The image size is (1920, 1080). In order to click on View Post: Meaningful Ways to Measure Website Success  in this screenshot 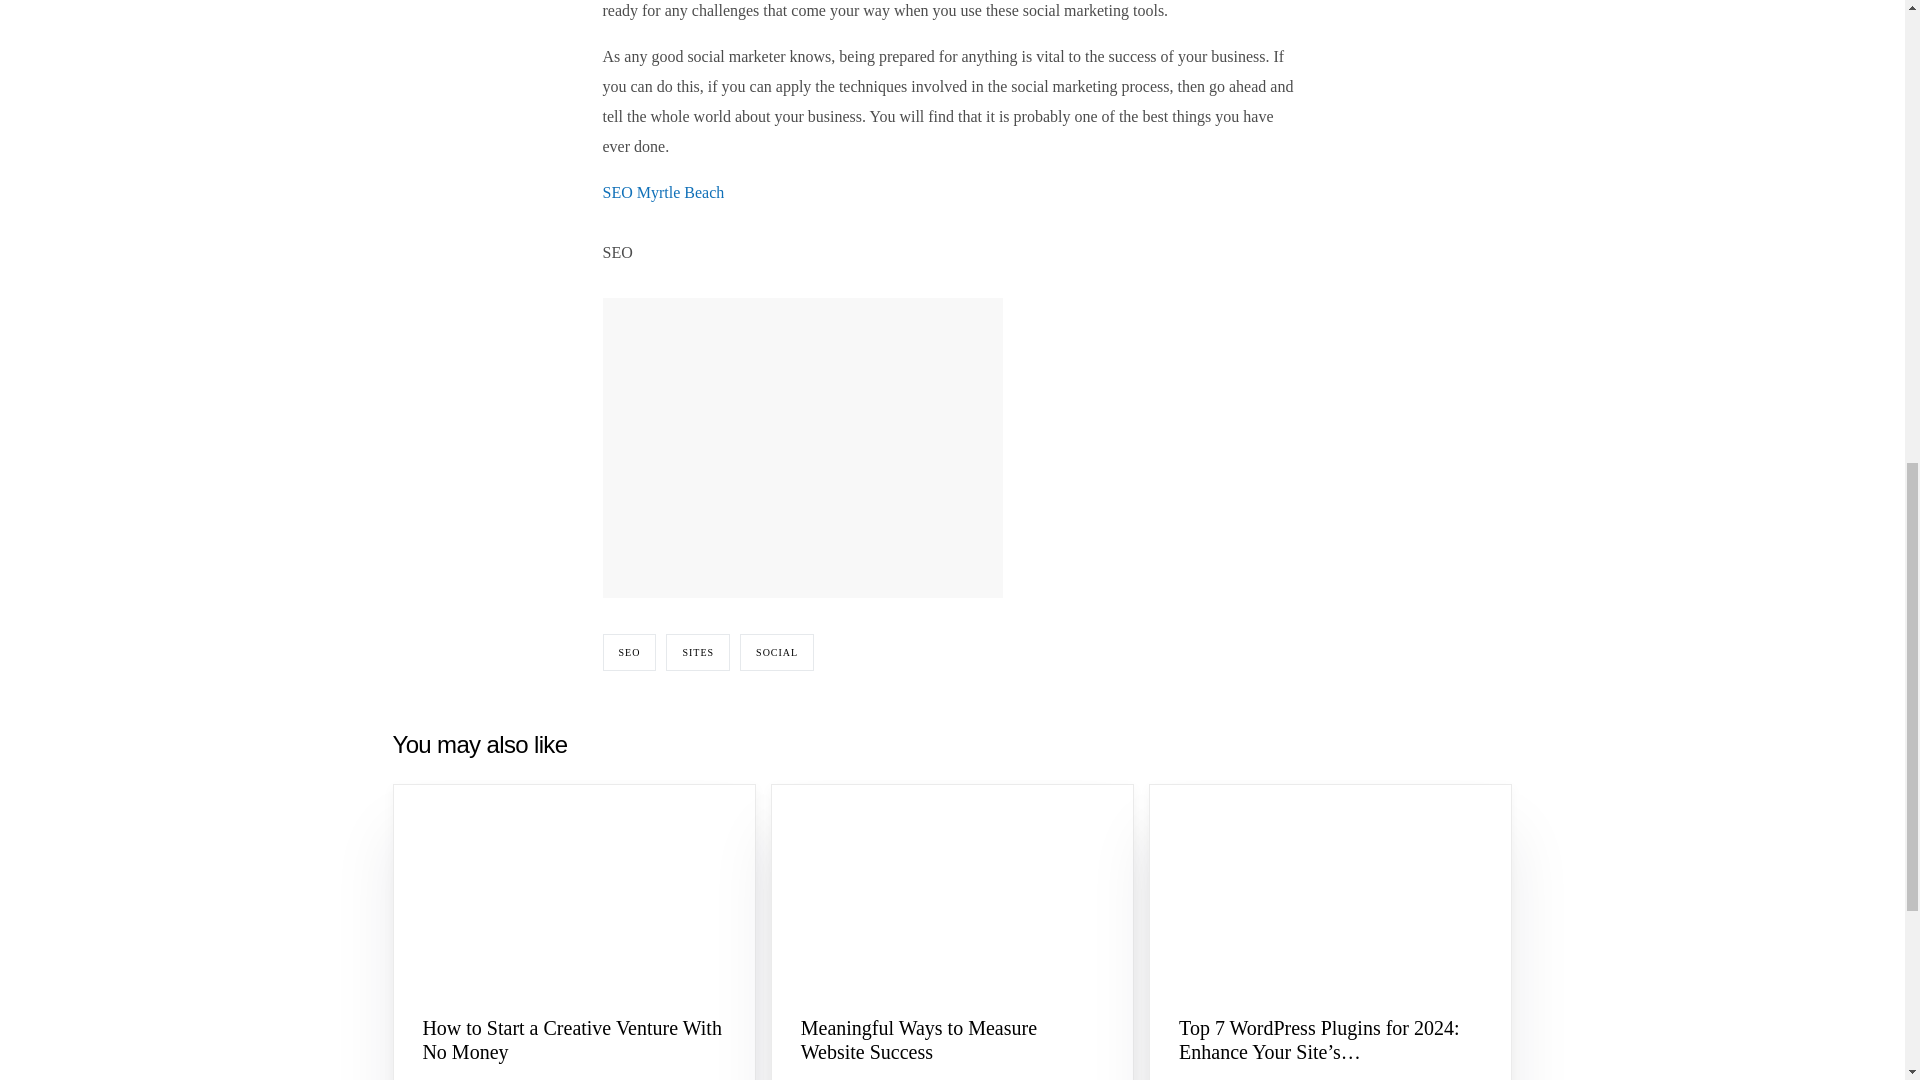, I will do `click(952, 1040)`.